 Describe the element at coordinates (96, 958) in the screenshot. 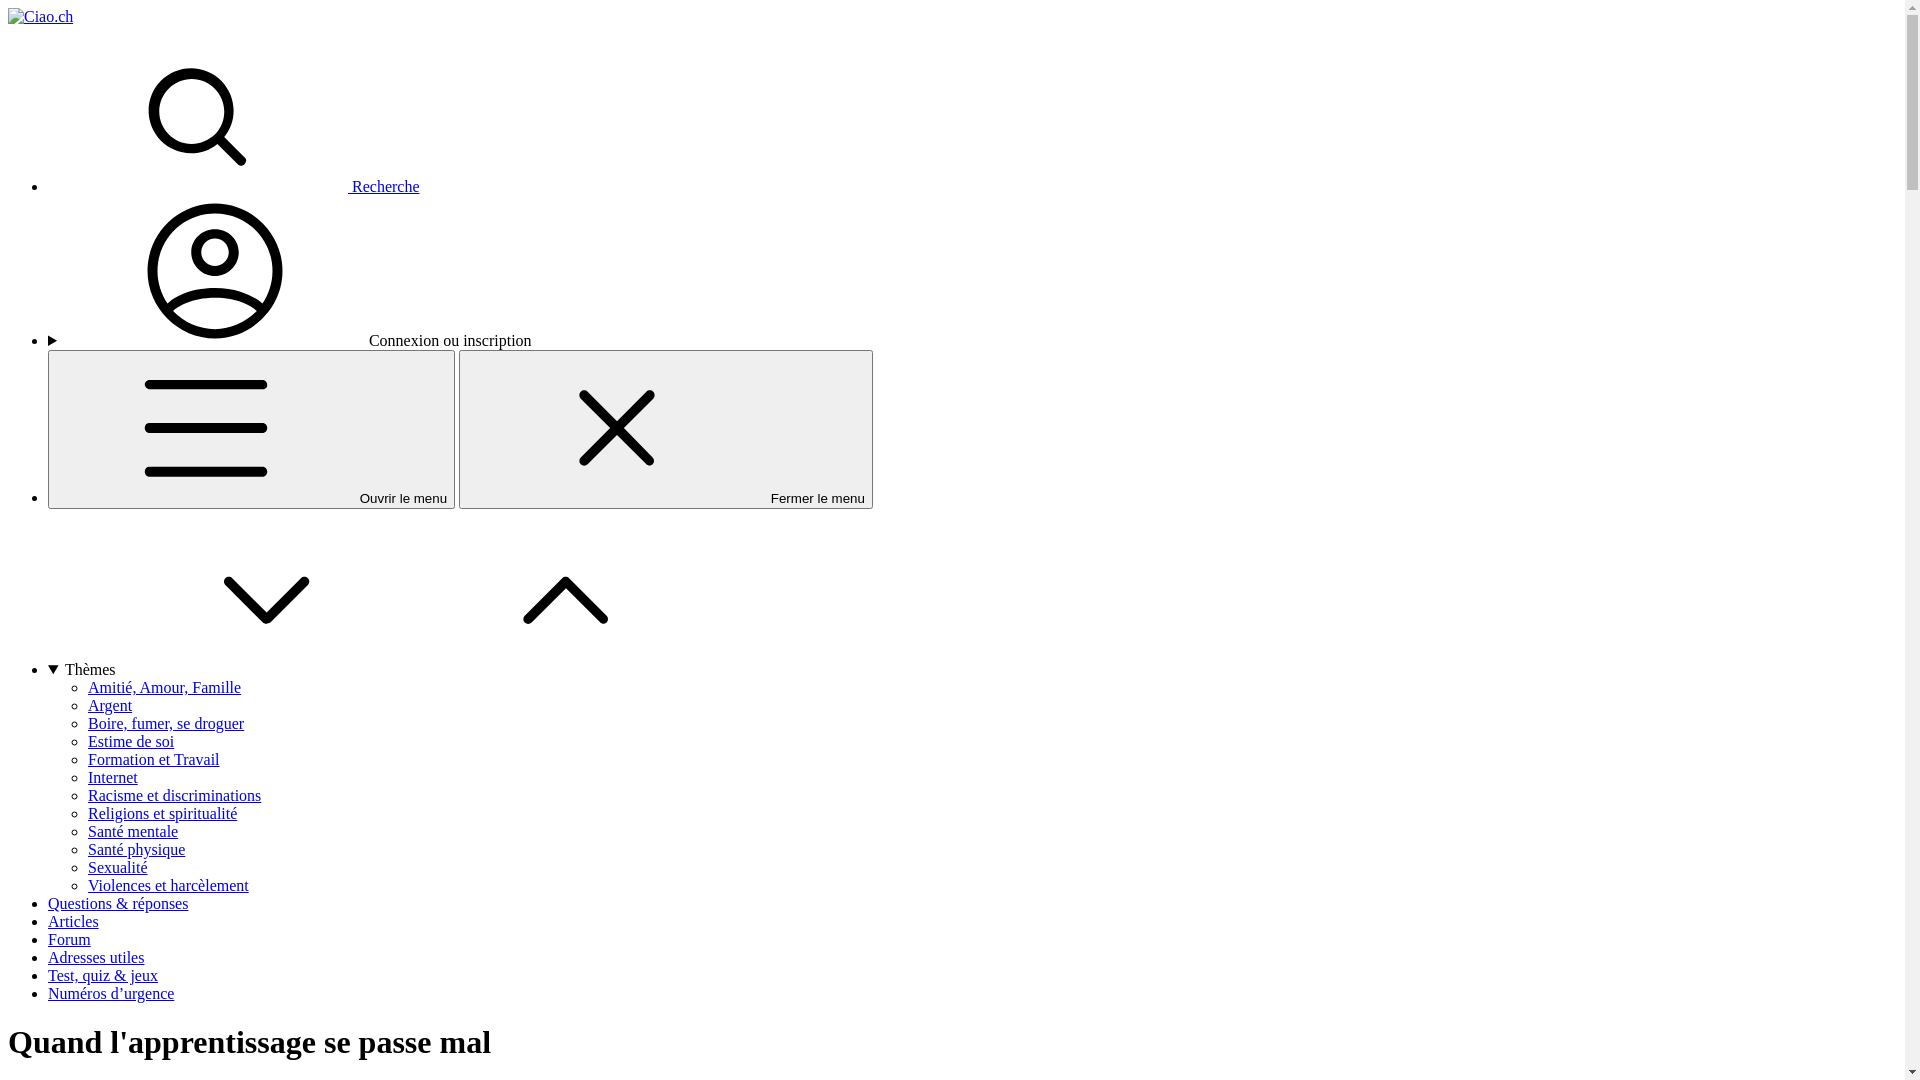

I see `Adresses utiles` at that location.